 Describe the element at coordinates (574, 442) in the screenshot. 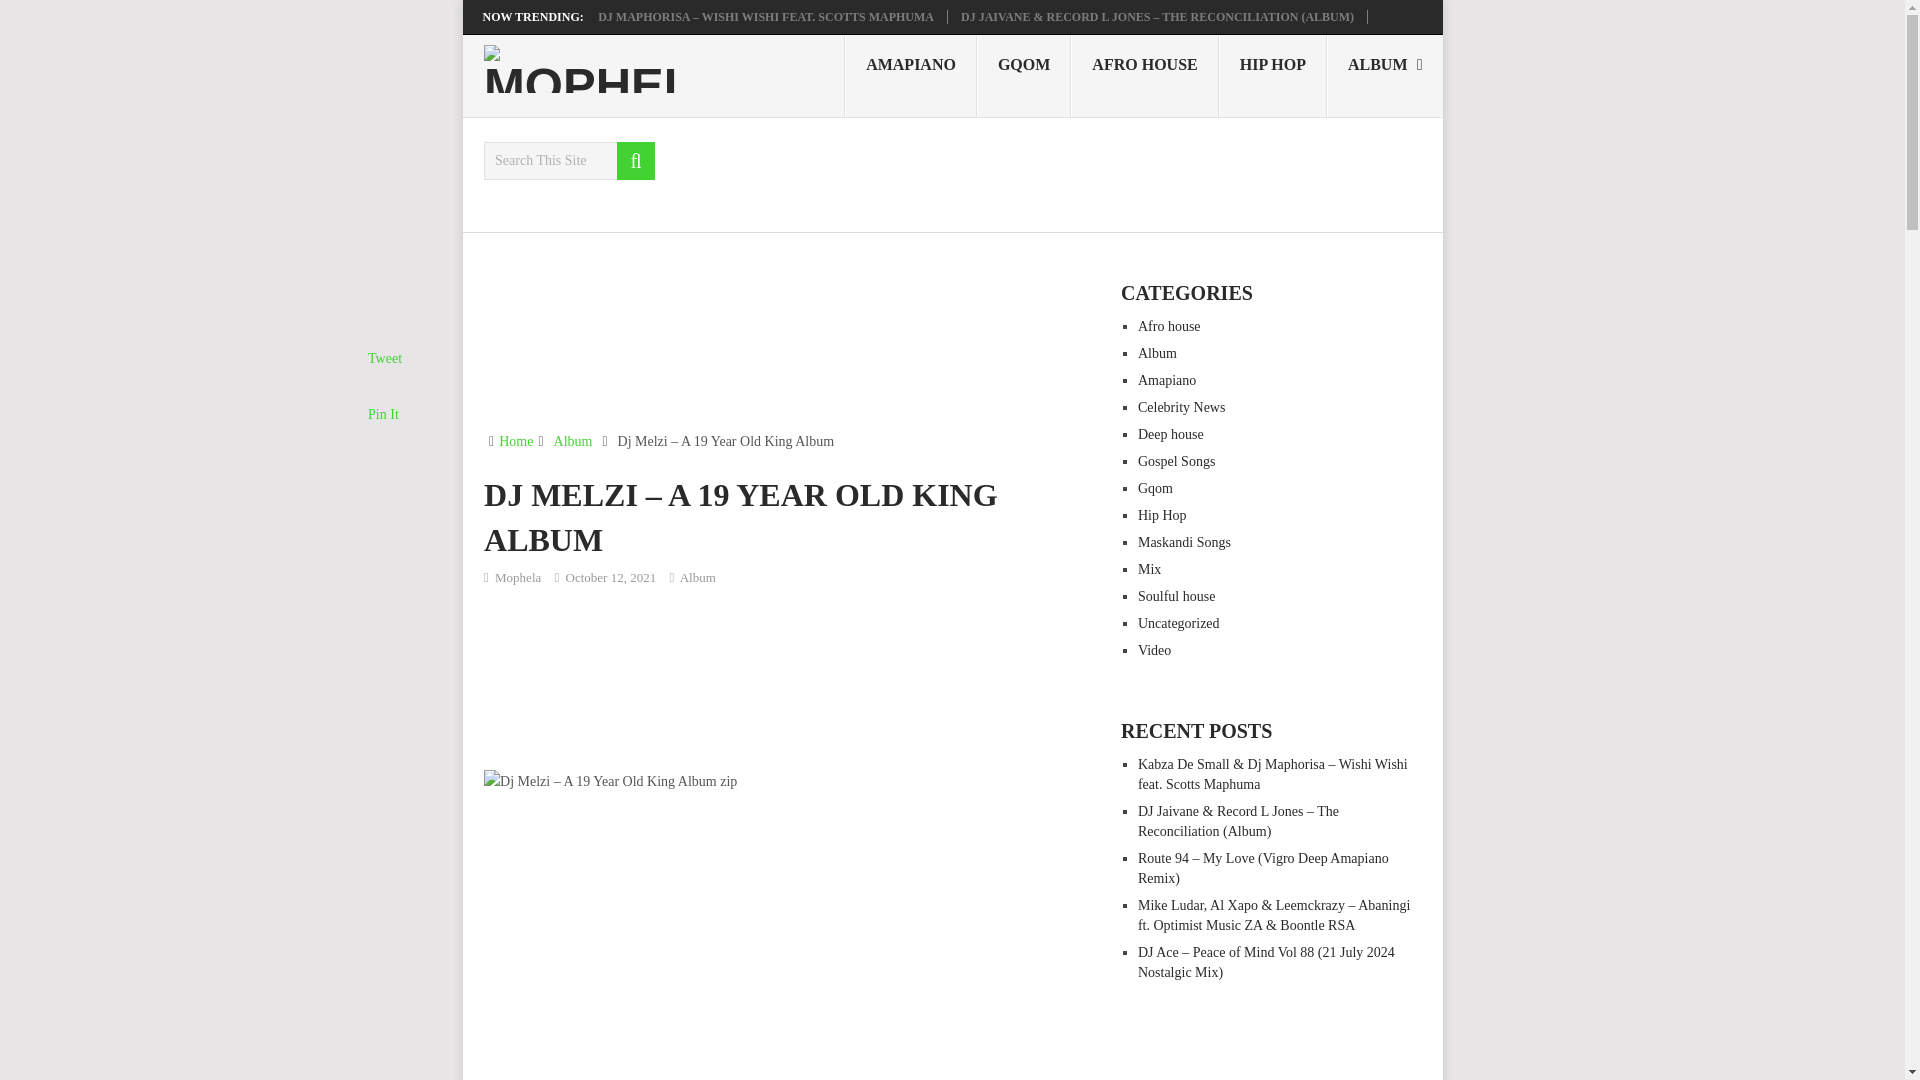

I see `Album` at that location.